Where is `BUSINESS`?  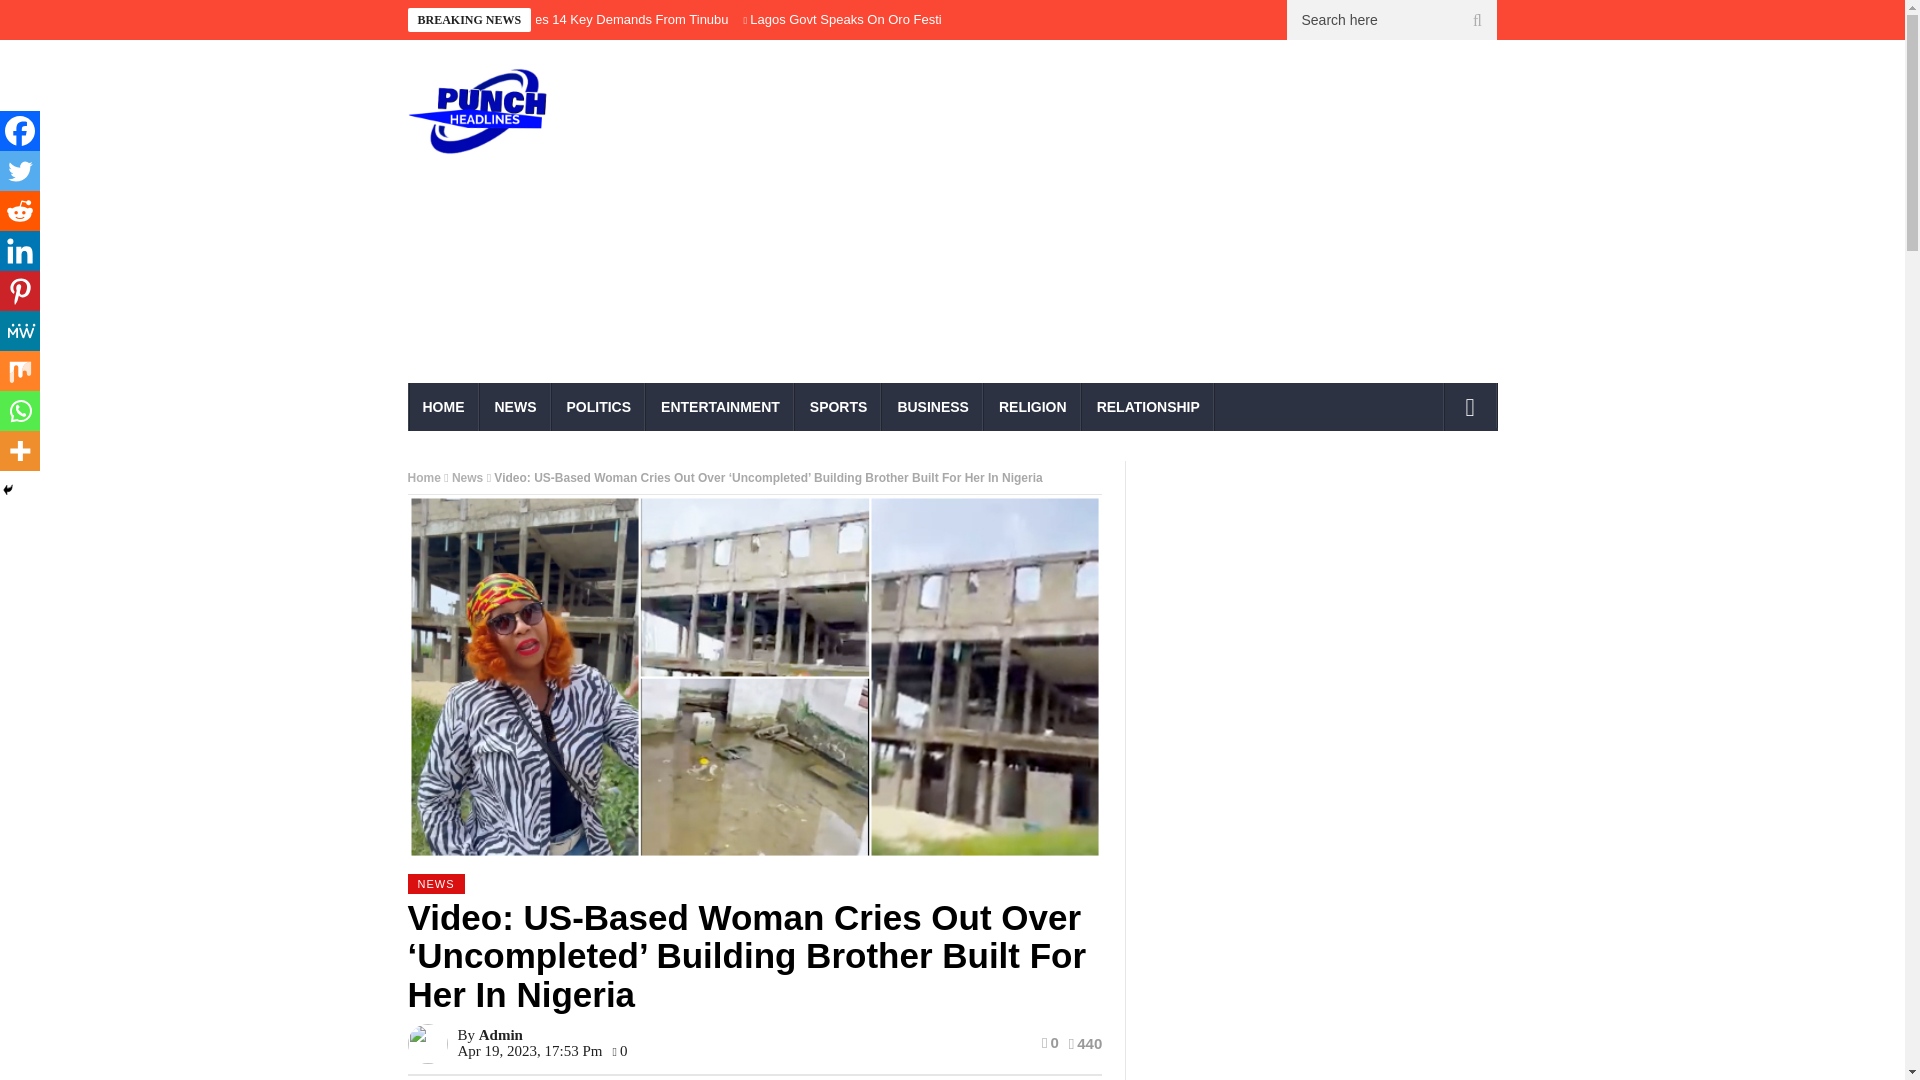
BUSINESS is located at coordinates (932, 406).